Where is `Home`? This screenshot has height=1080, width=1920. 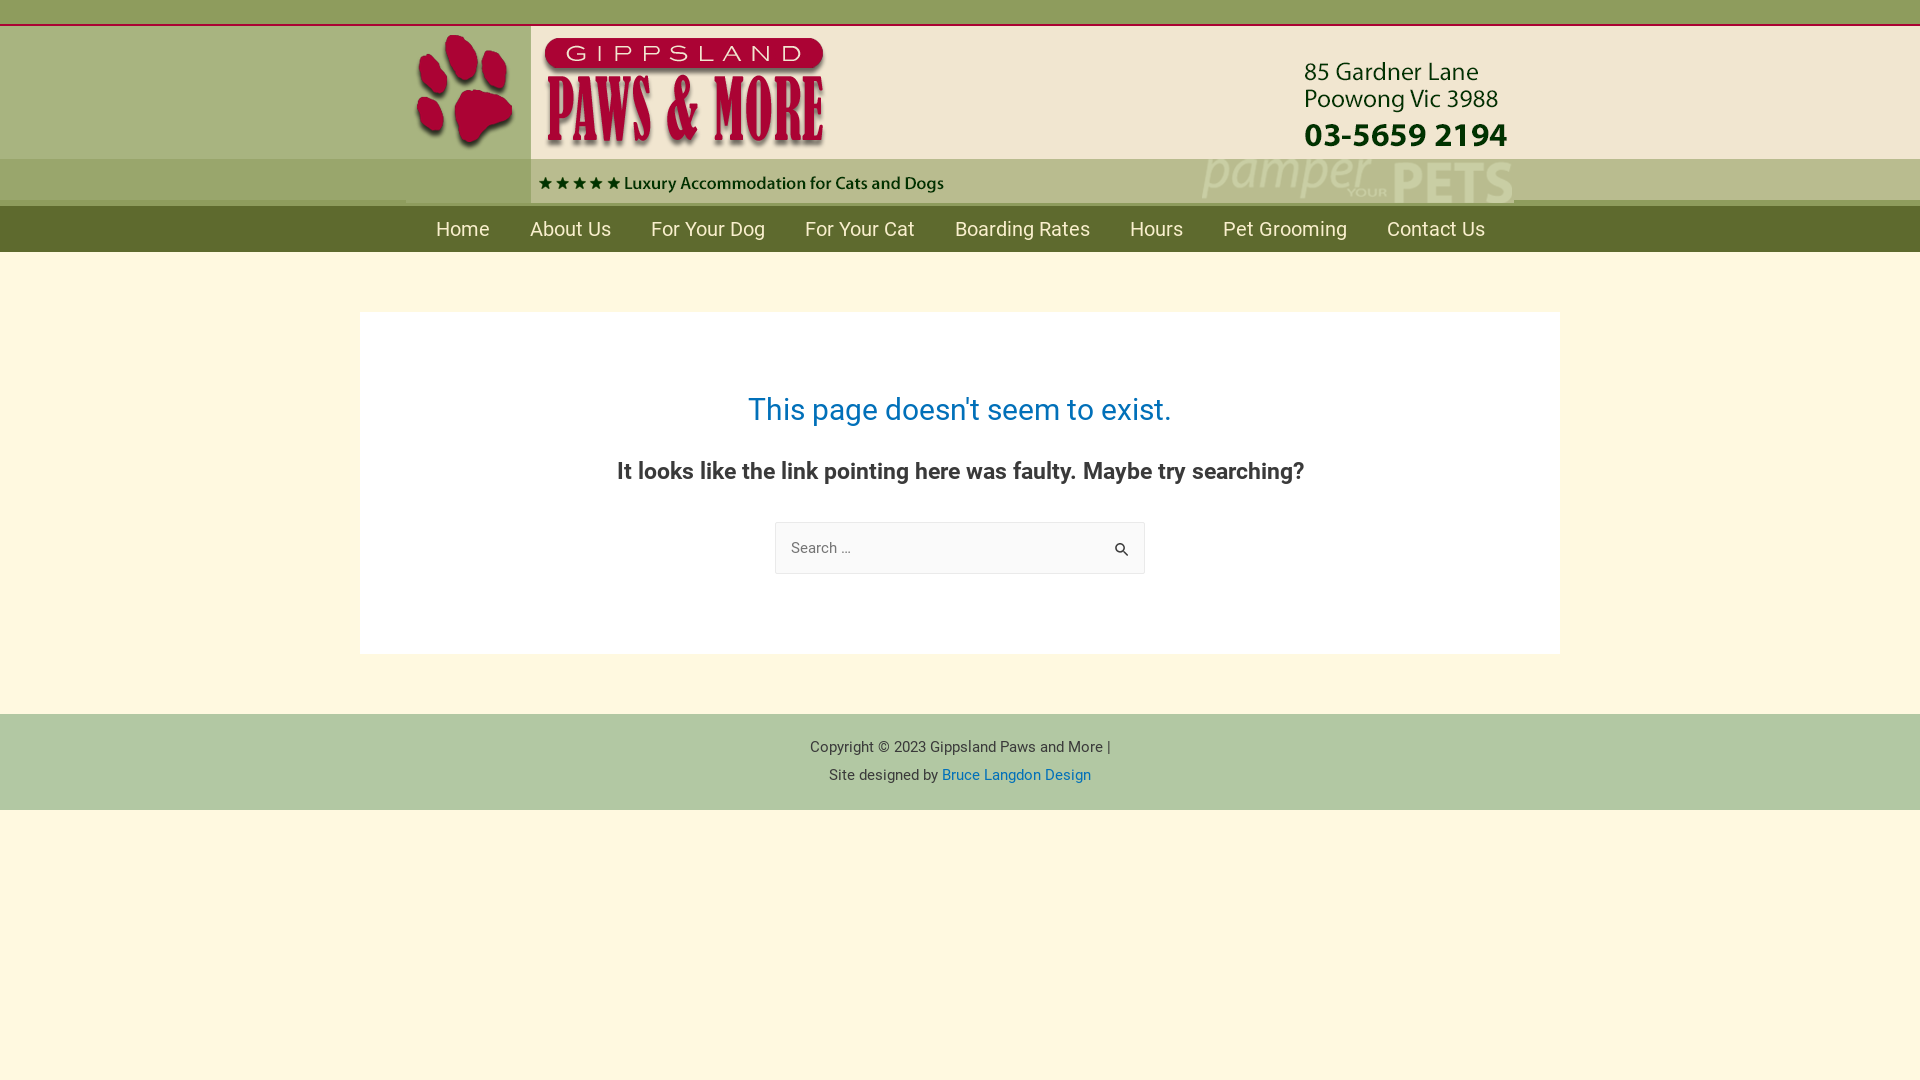
Home is located at coordinates (463, 229).